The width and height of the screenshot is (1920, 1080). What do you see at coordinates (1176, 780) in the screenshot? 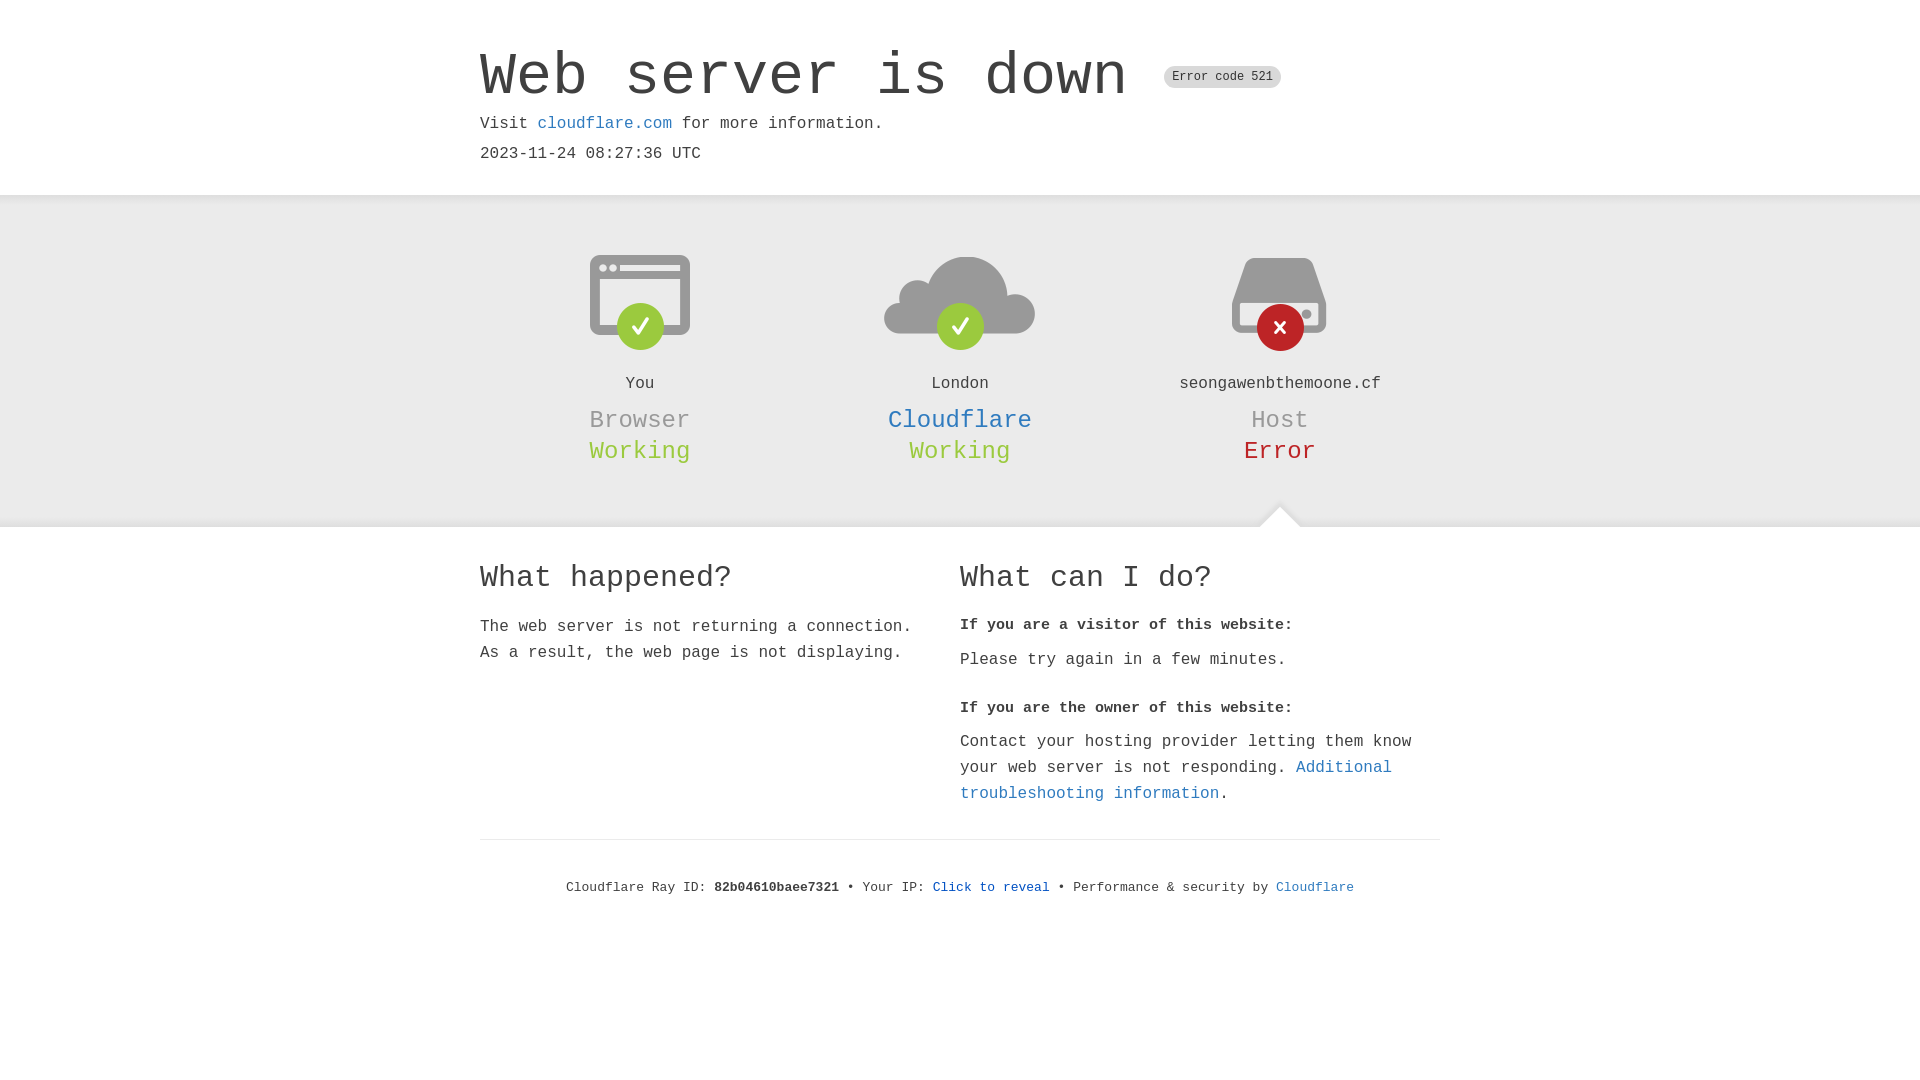
I see `Additional troubleshooting information` at bounding box center [1176, 780].